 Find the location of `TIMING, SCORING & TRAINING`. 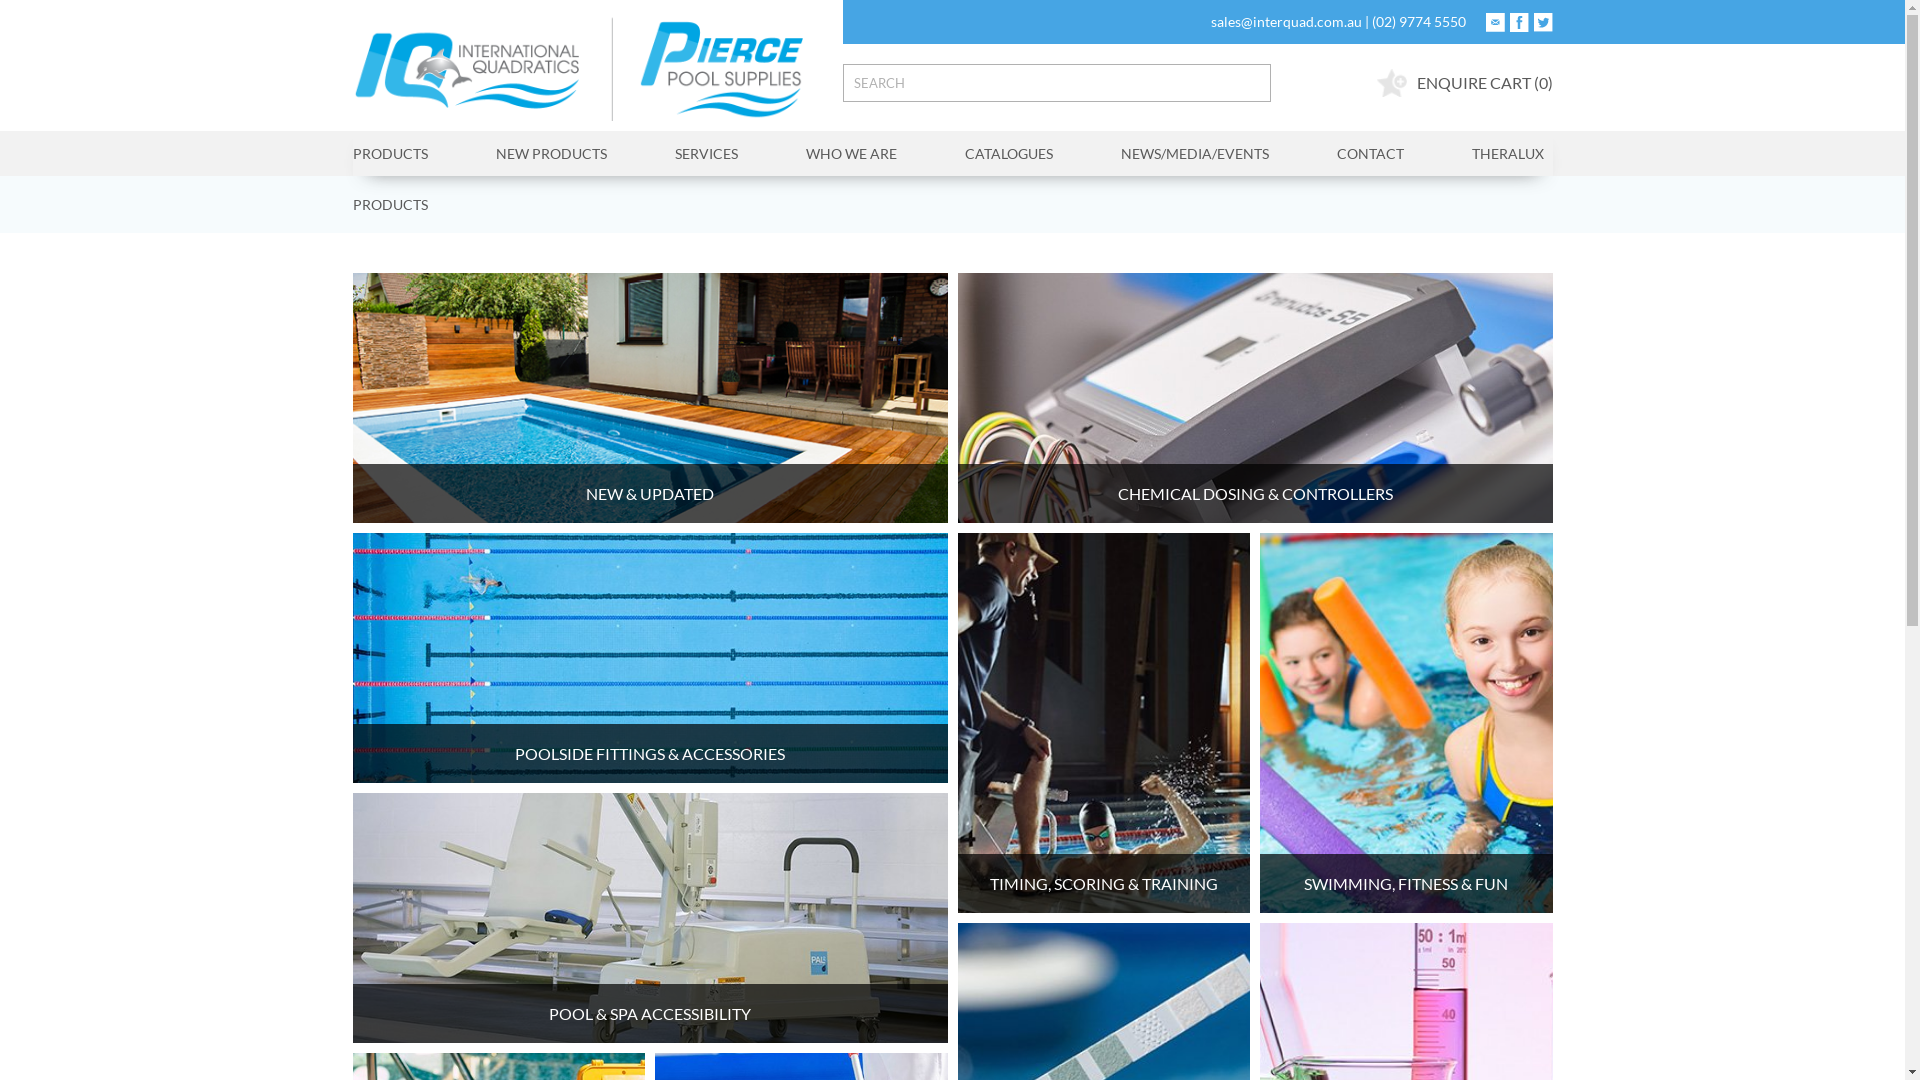

TIMING, SCORING & TRAINING is located at coordinates (1104, 723).